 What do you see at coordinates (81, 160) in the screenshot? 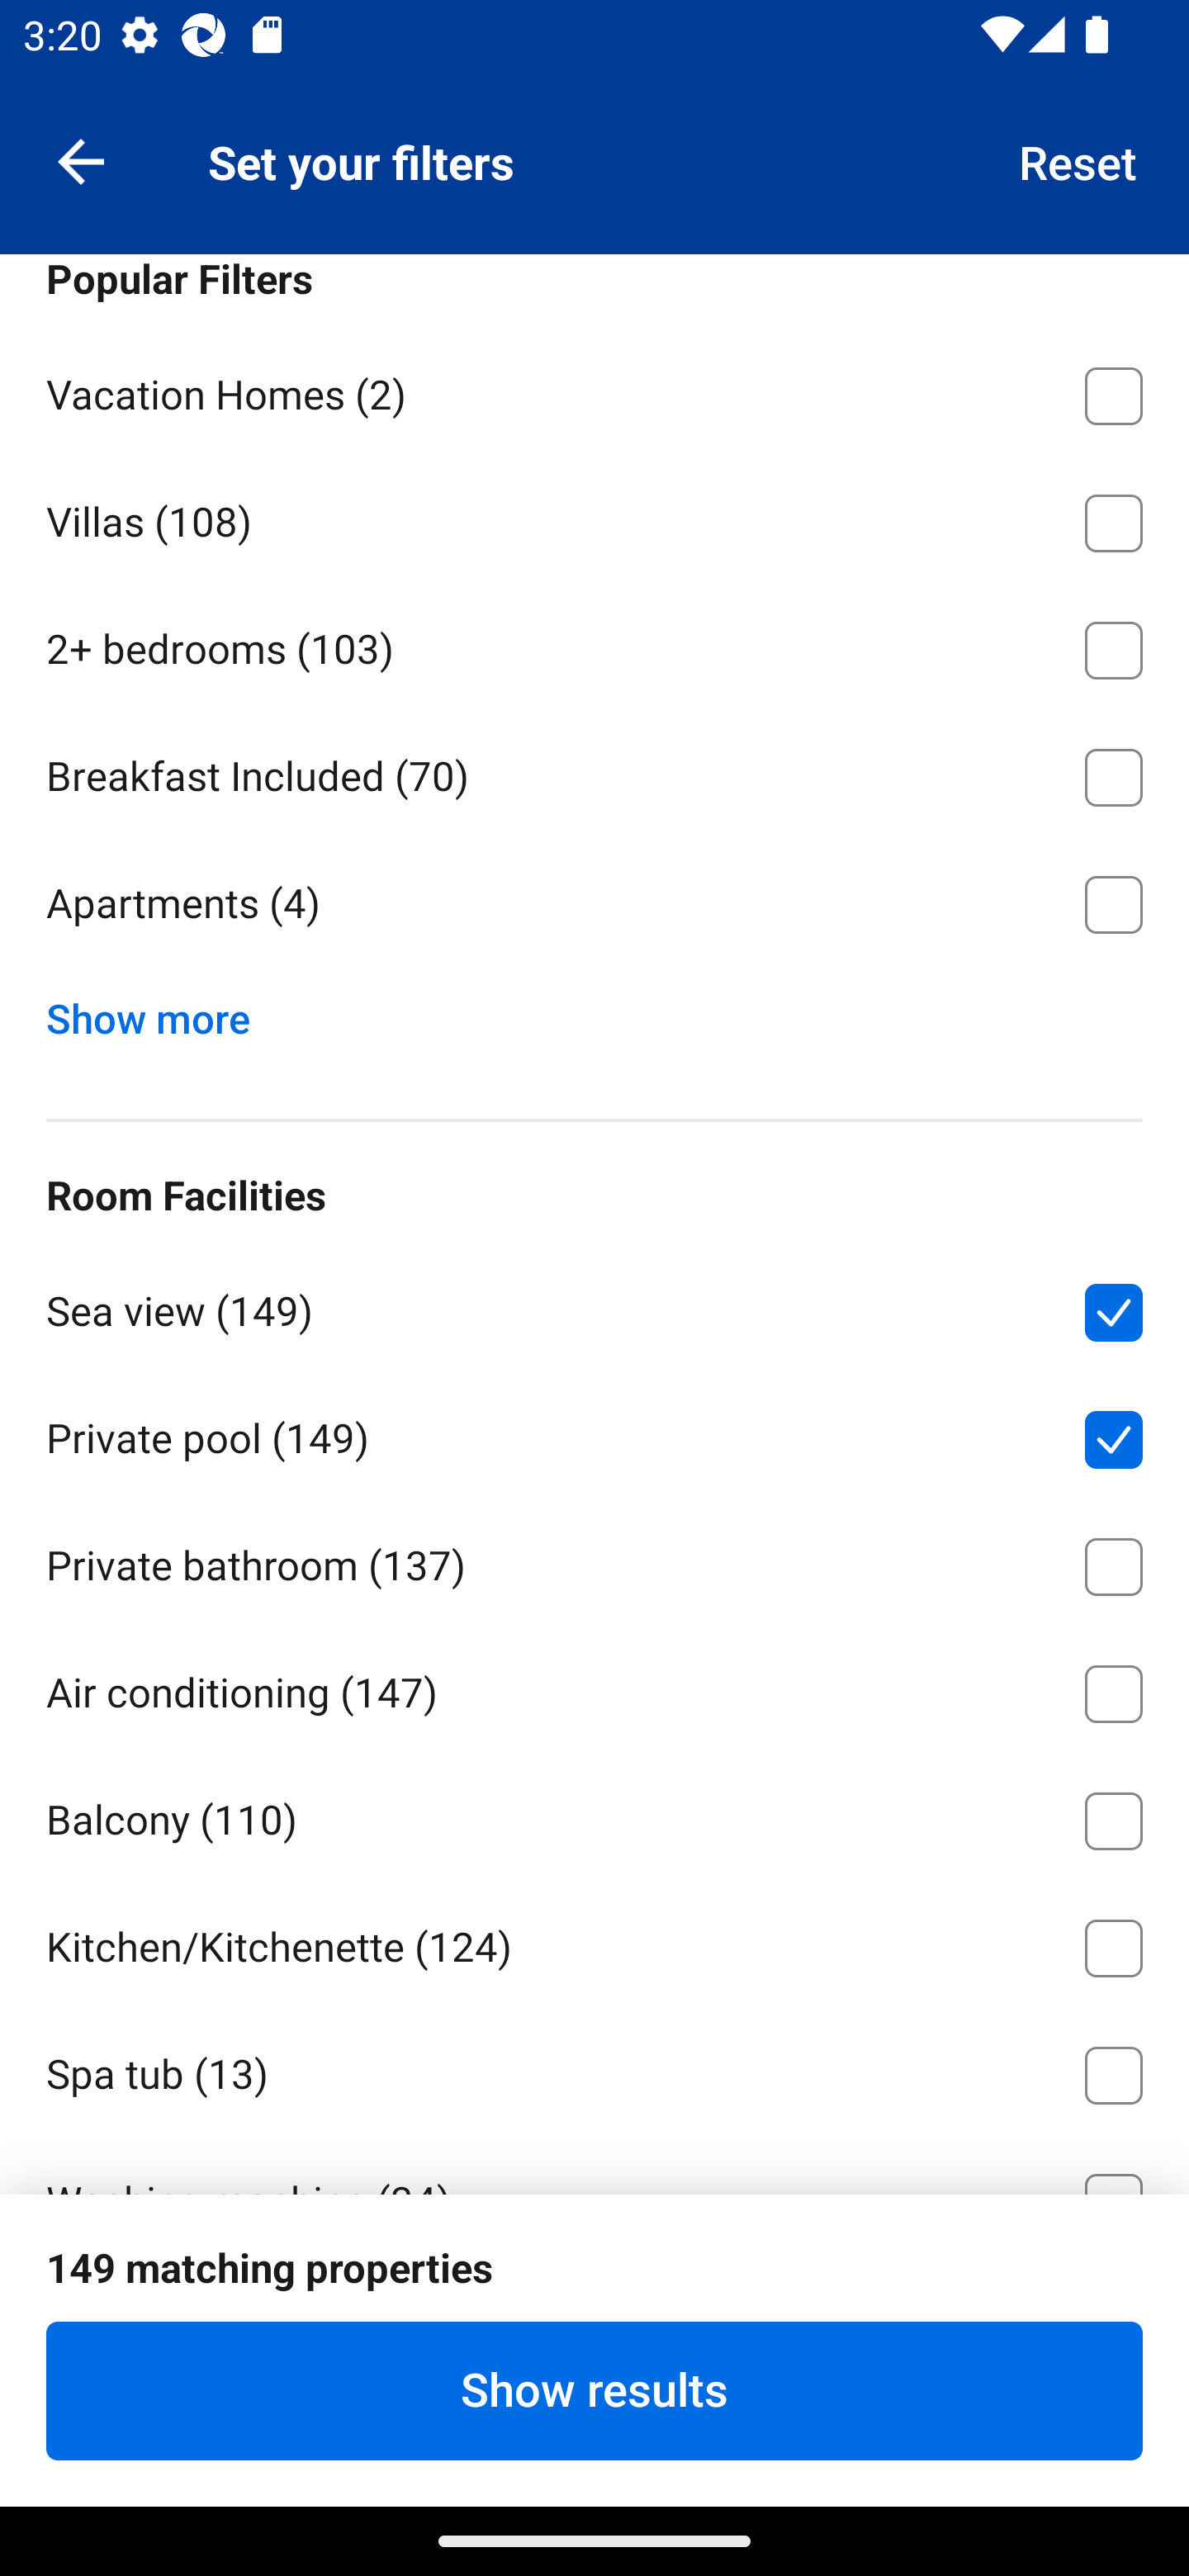
I see `Navigate up` at bounding box center [81, 160].